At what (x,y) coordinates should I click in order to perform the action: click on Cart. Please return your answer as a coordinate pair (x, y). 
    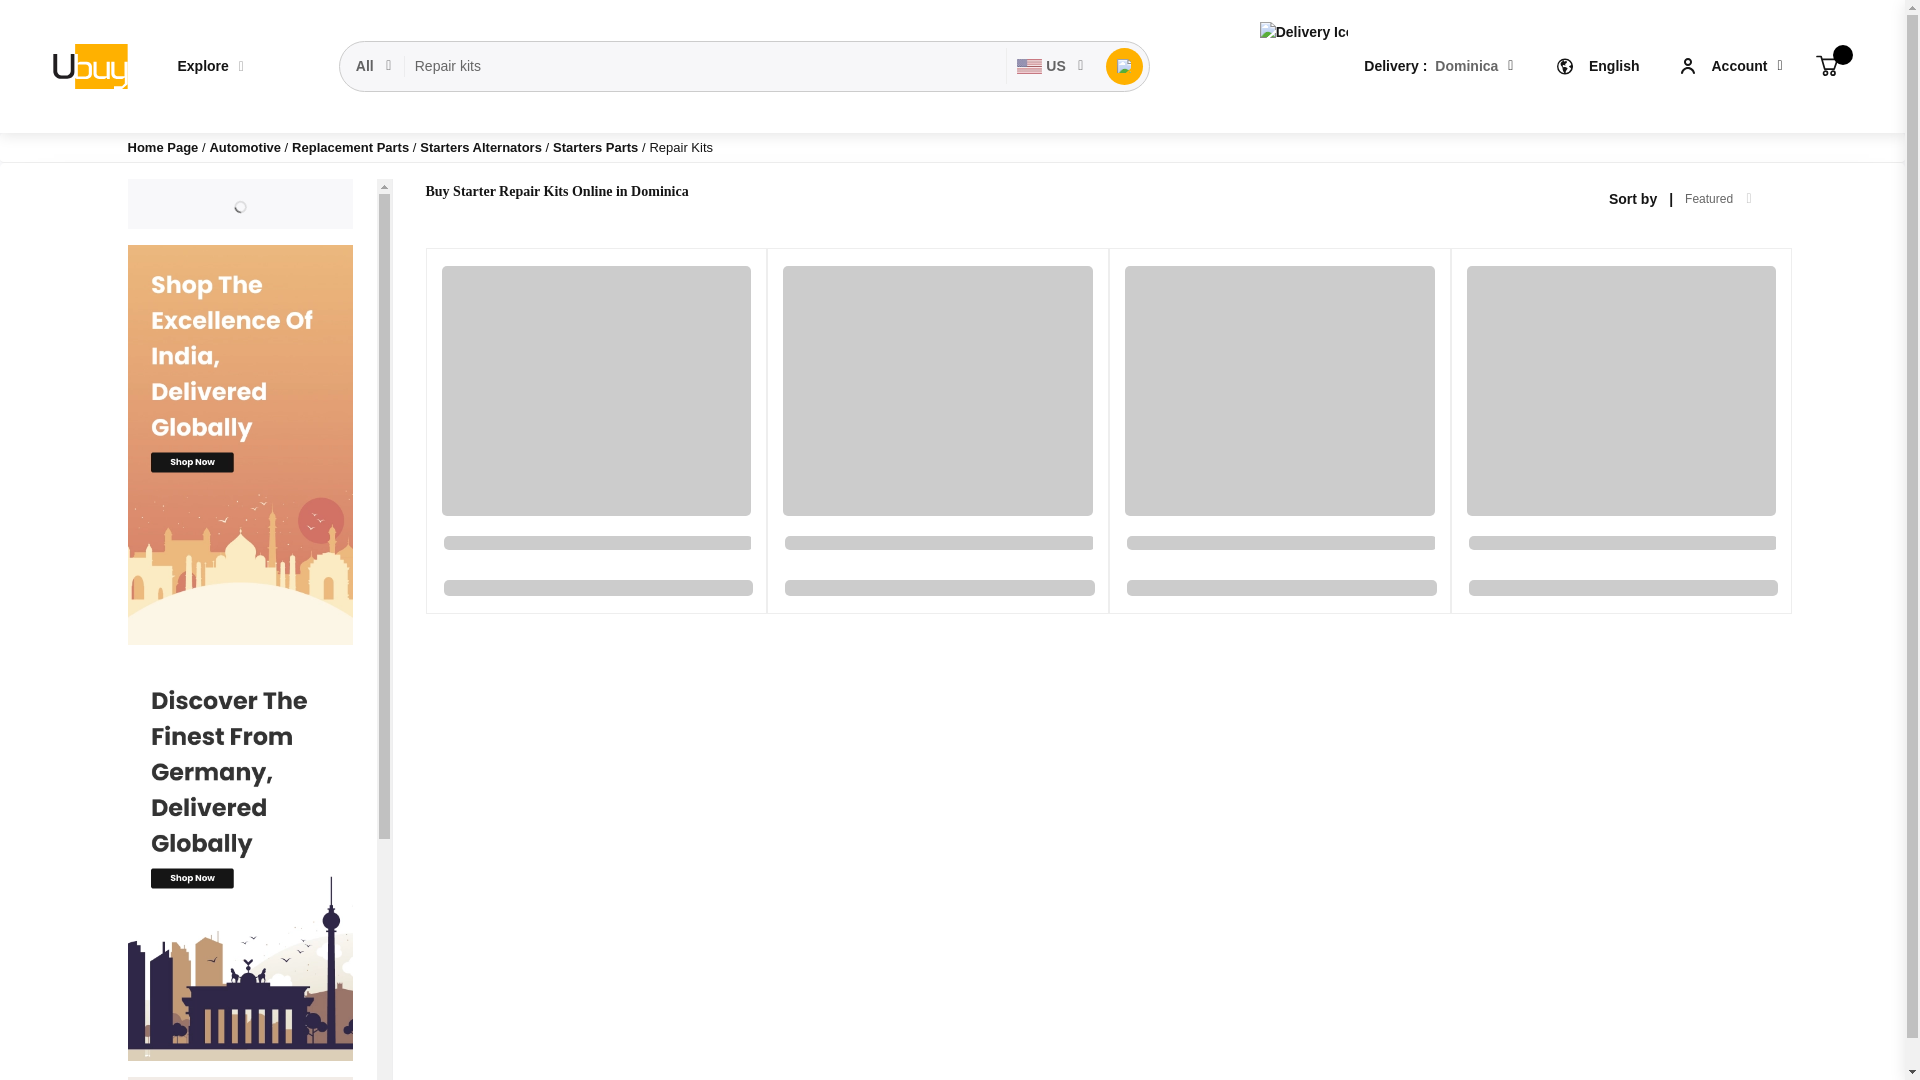
    Looking at the image, I should click on (1826, 66).